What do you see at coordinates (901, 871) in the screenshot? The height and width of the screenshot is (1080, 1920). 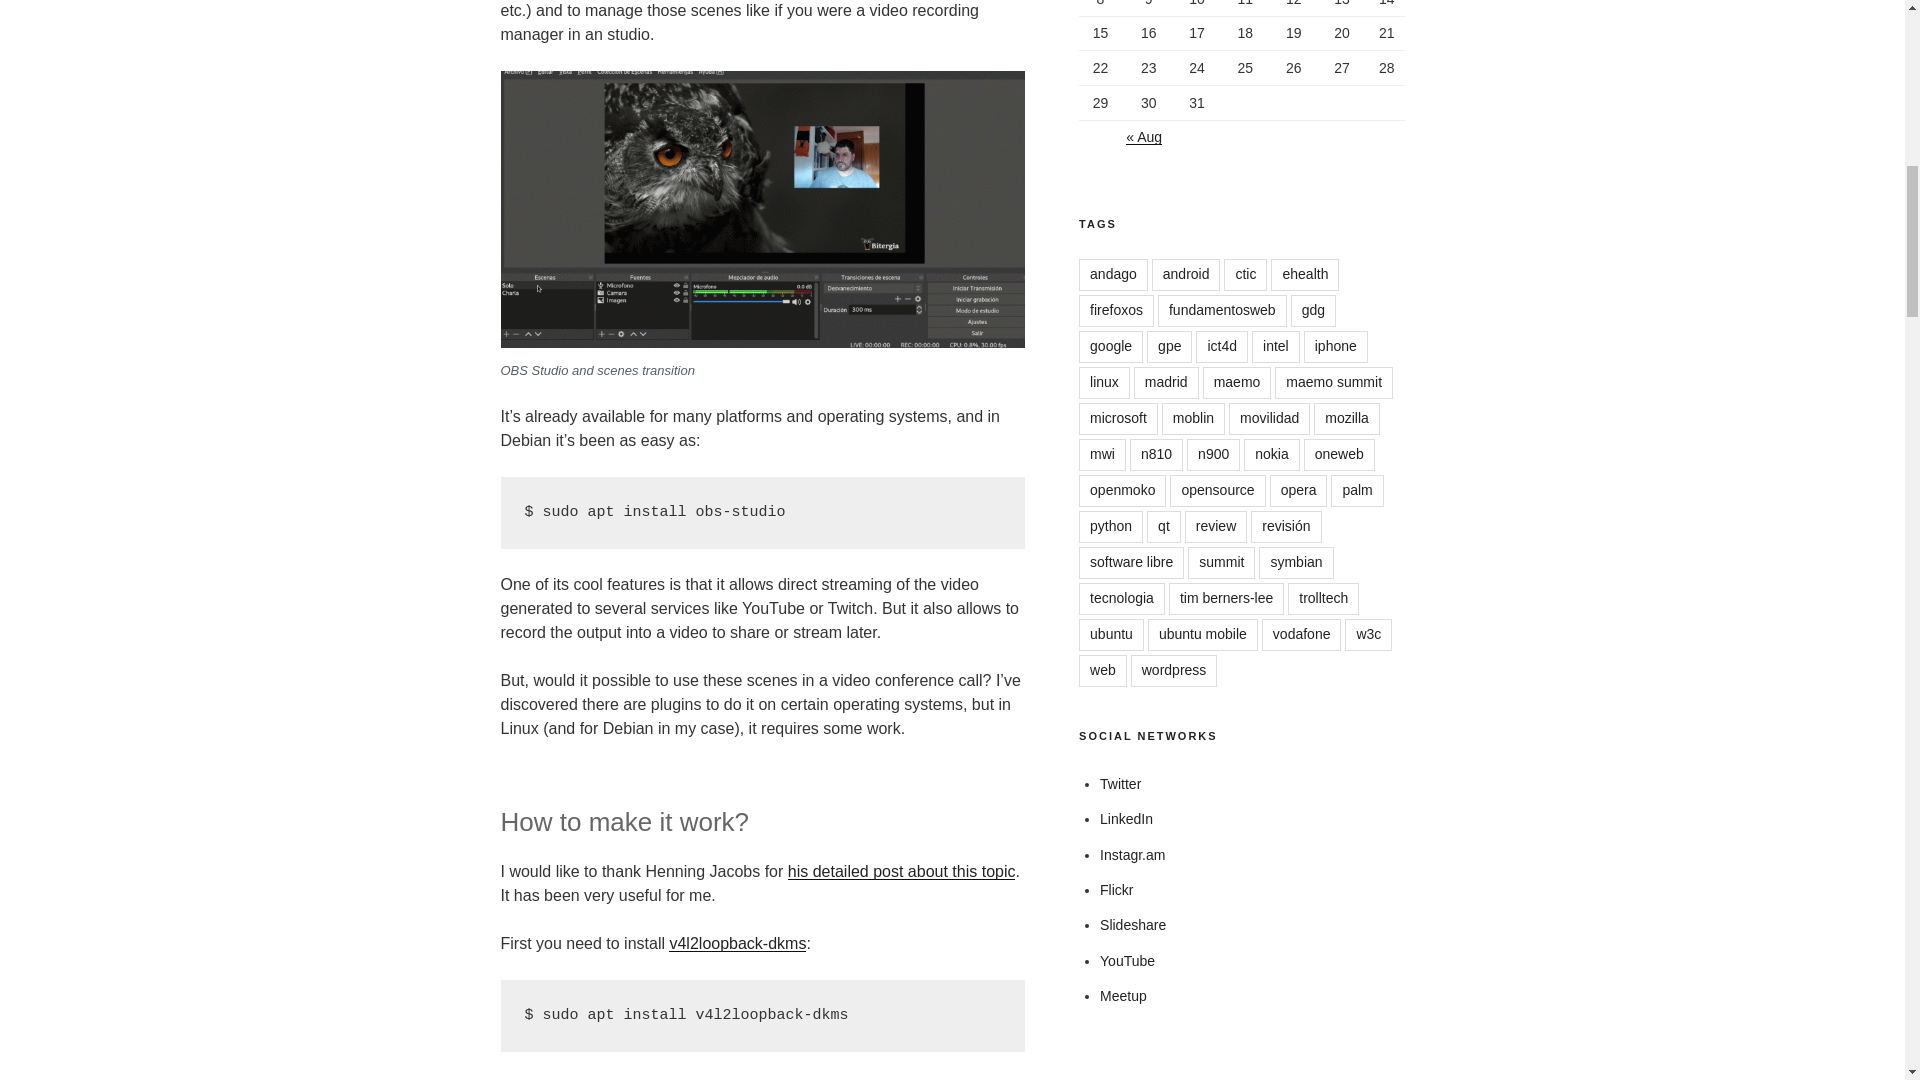 I see `his detailed post about this topic` at bounding box center [901, 871].